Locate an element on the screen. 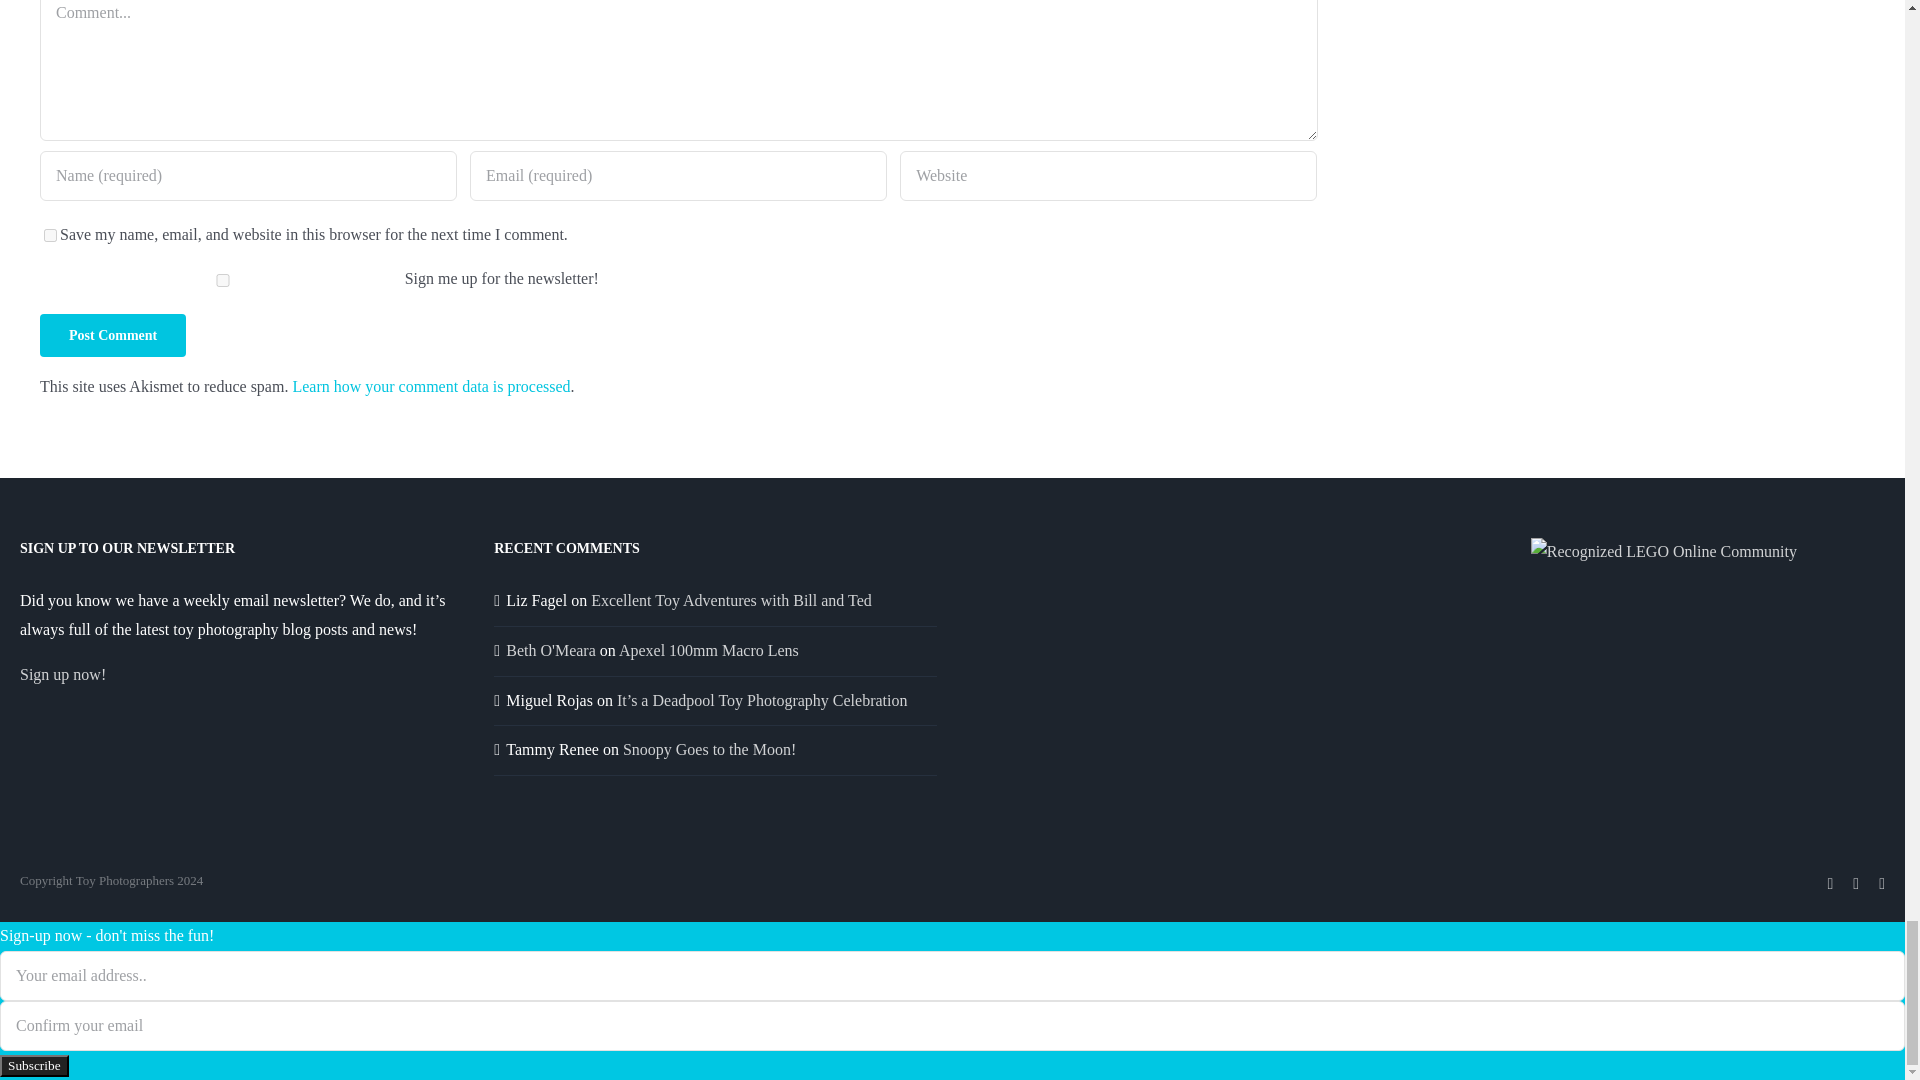 This screenshot has height=1080, width=1920. Subscribe is located at coordinates (34, 1066).